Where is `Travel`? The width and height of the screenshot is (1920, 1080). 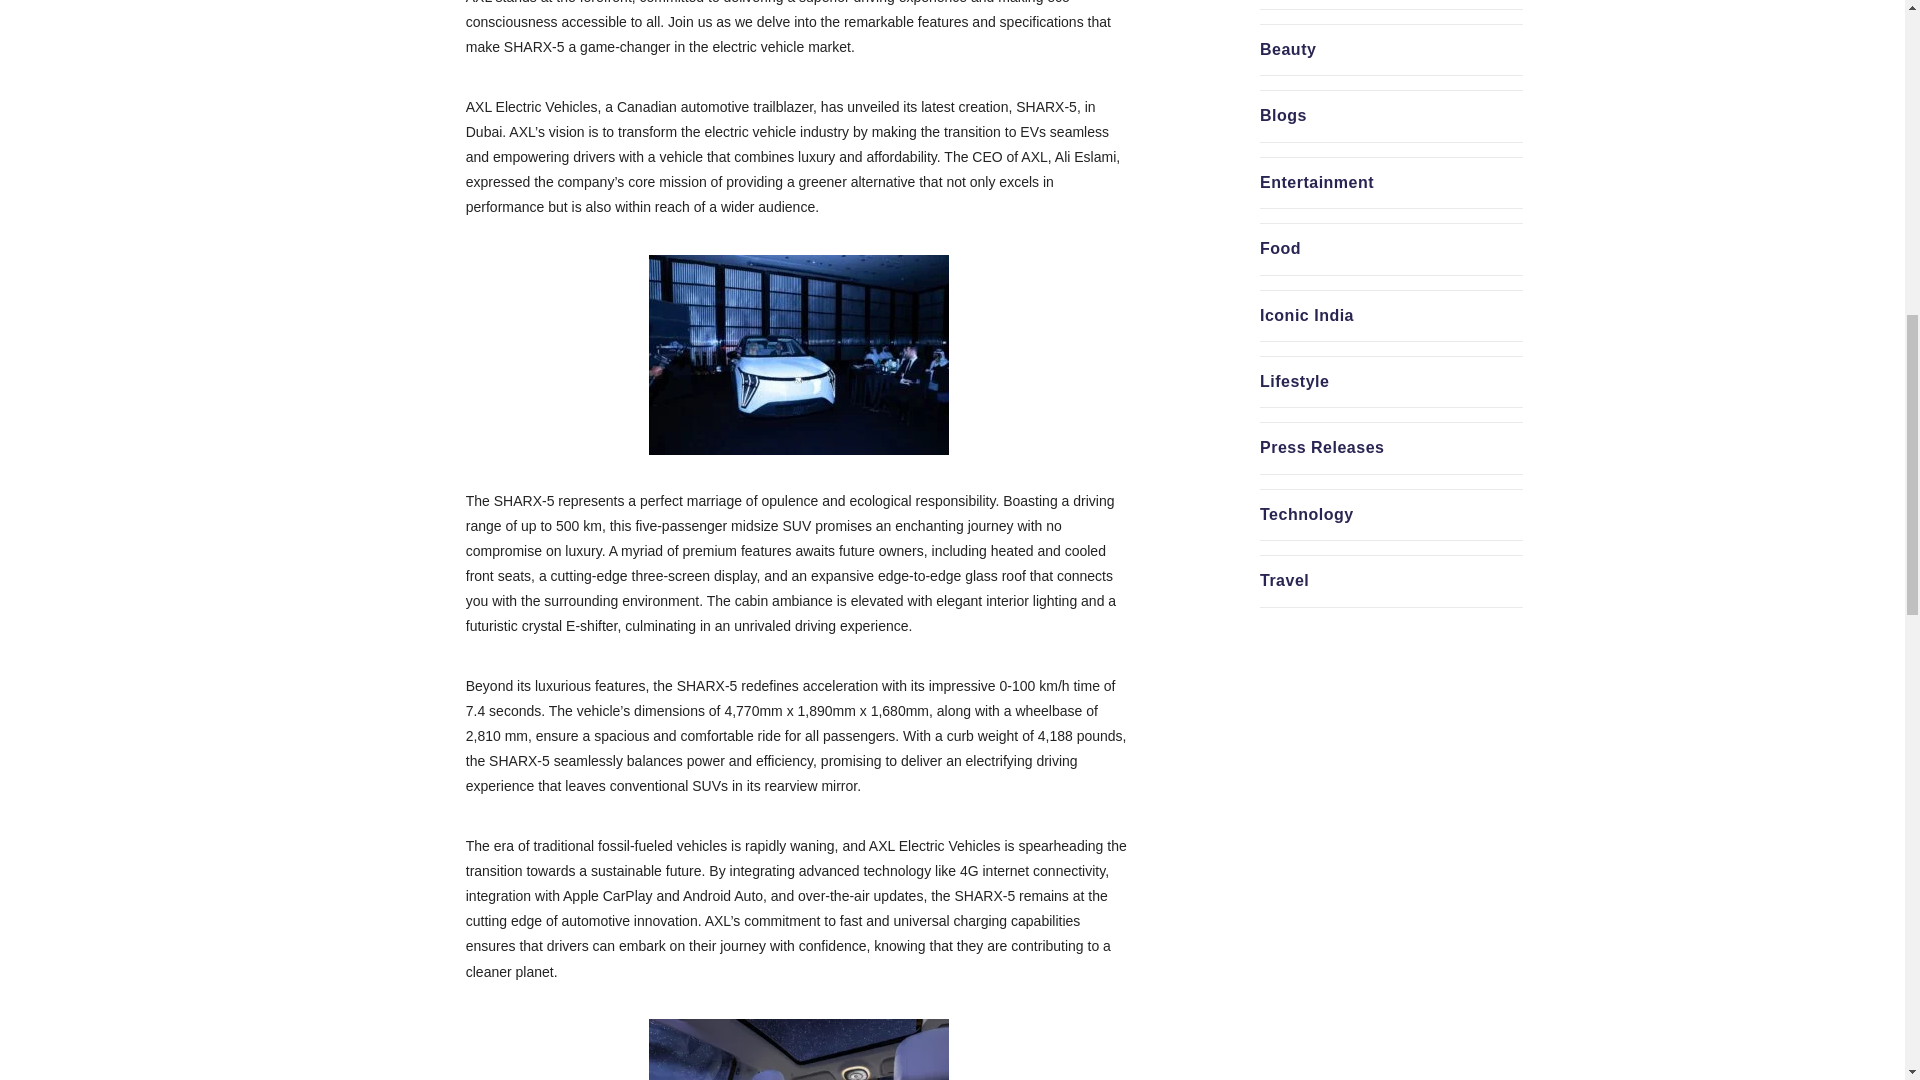 Travel is located at coordinates (1284, 580).